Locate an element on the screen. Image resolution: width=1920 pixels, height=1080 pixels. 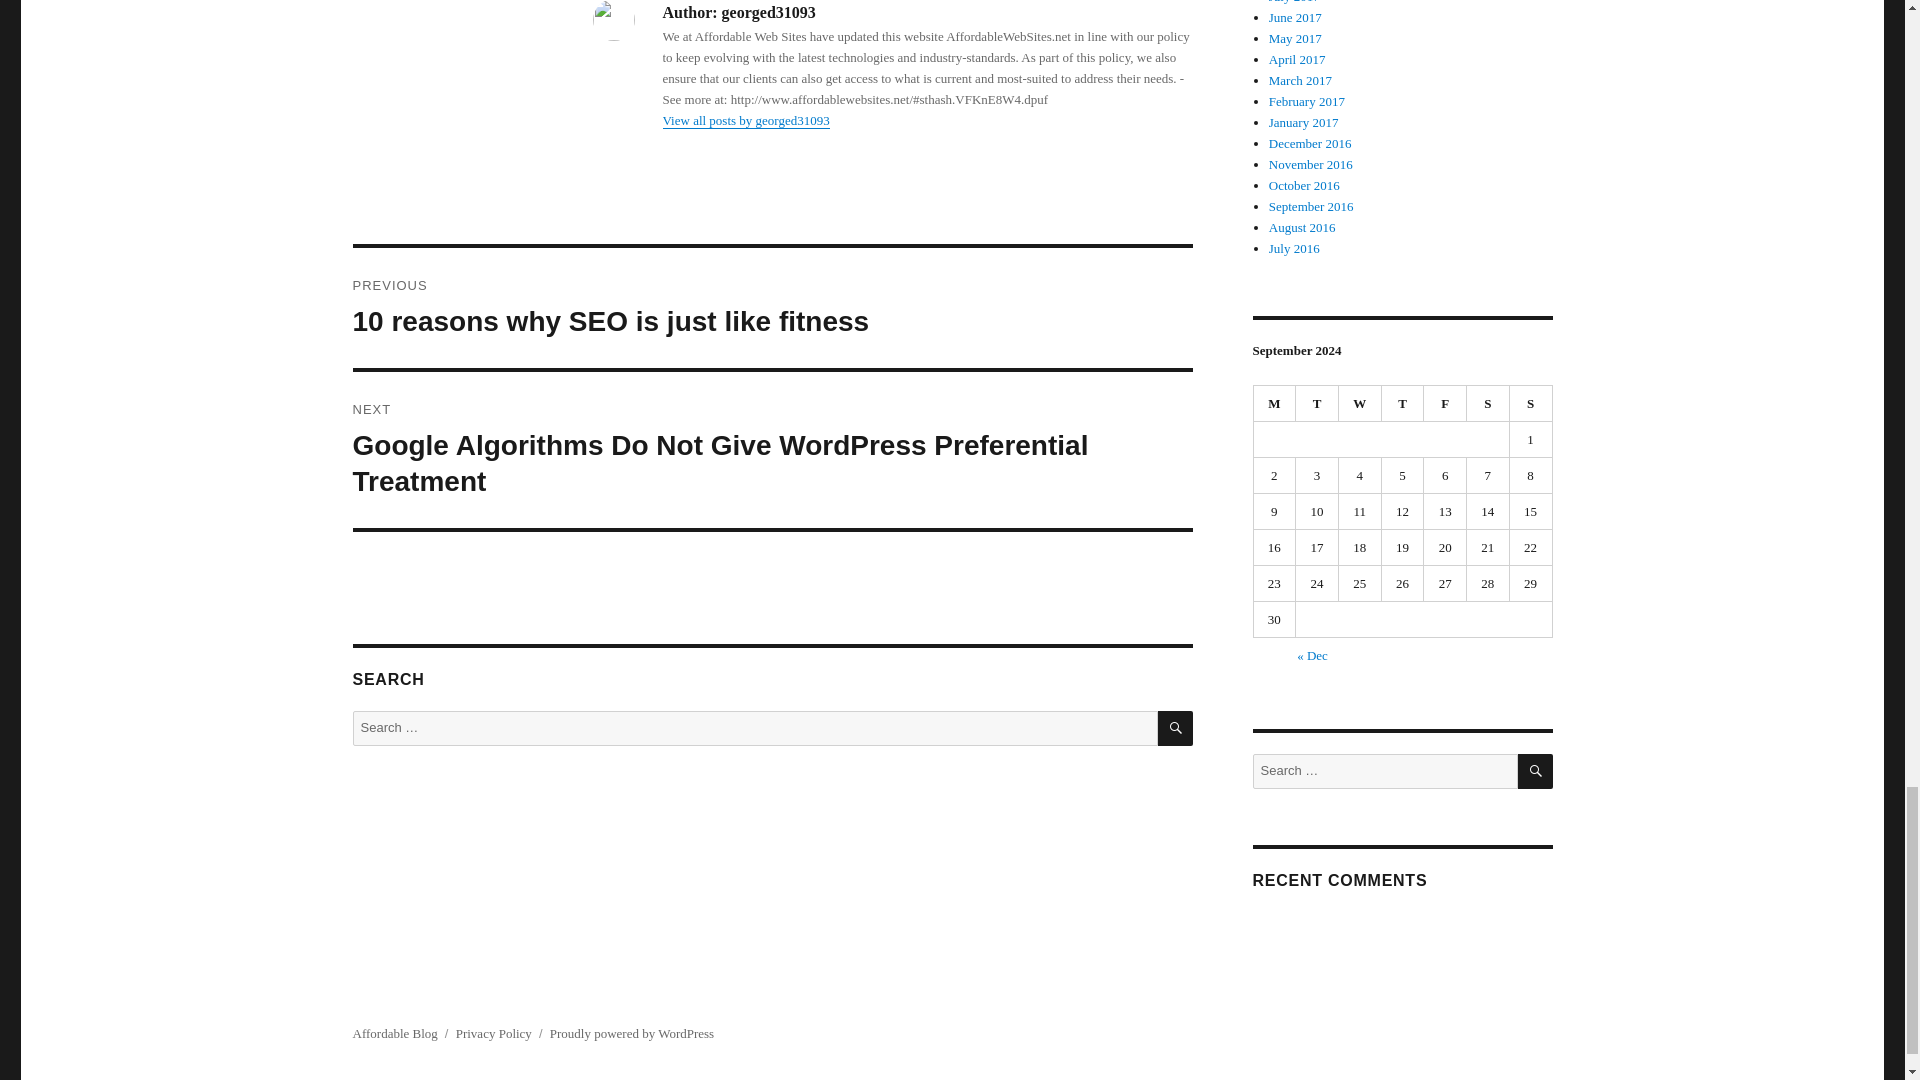
Tuesday is located at coordinates (1317, 404).